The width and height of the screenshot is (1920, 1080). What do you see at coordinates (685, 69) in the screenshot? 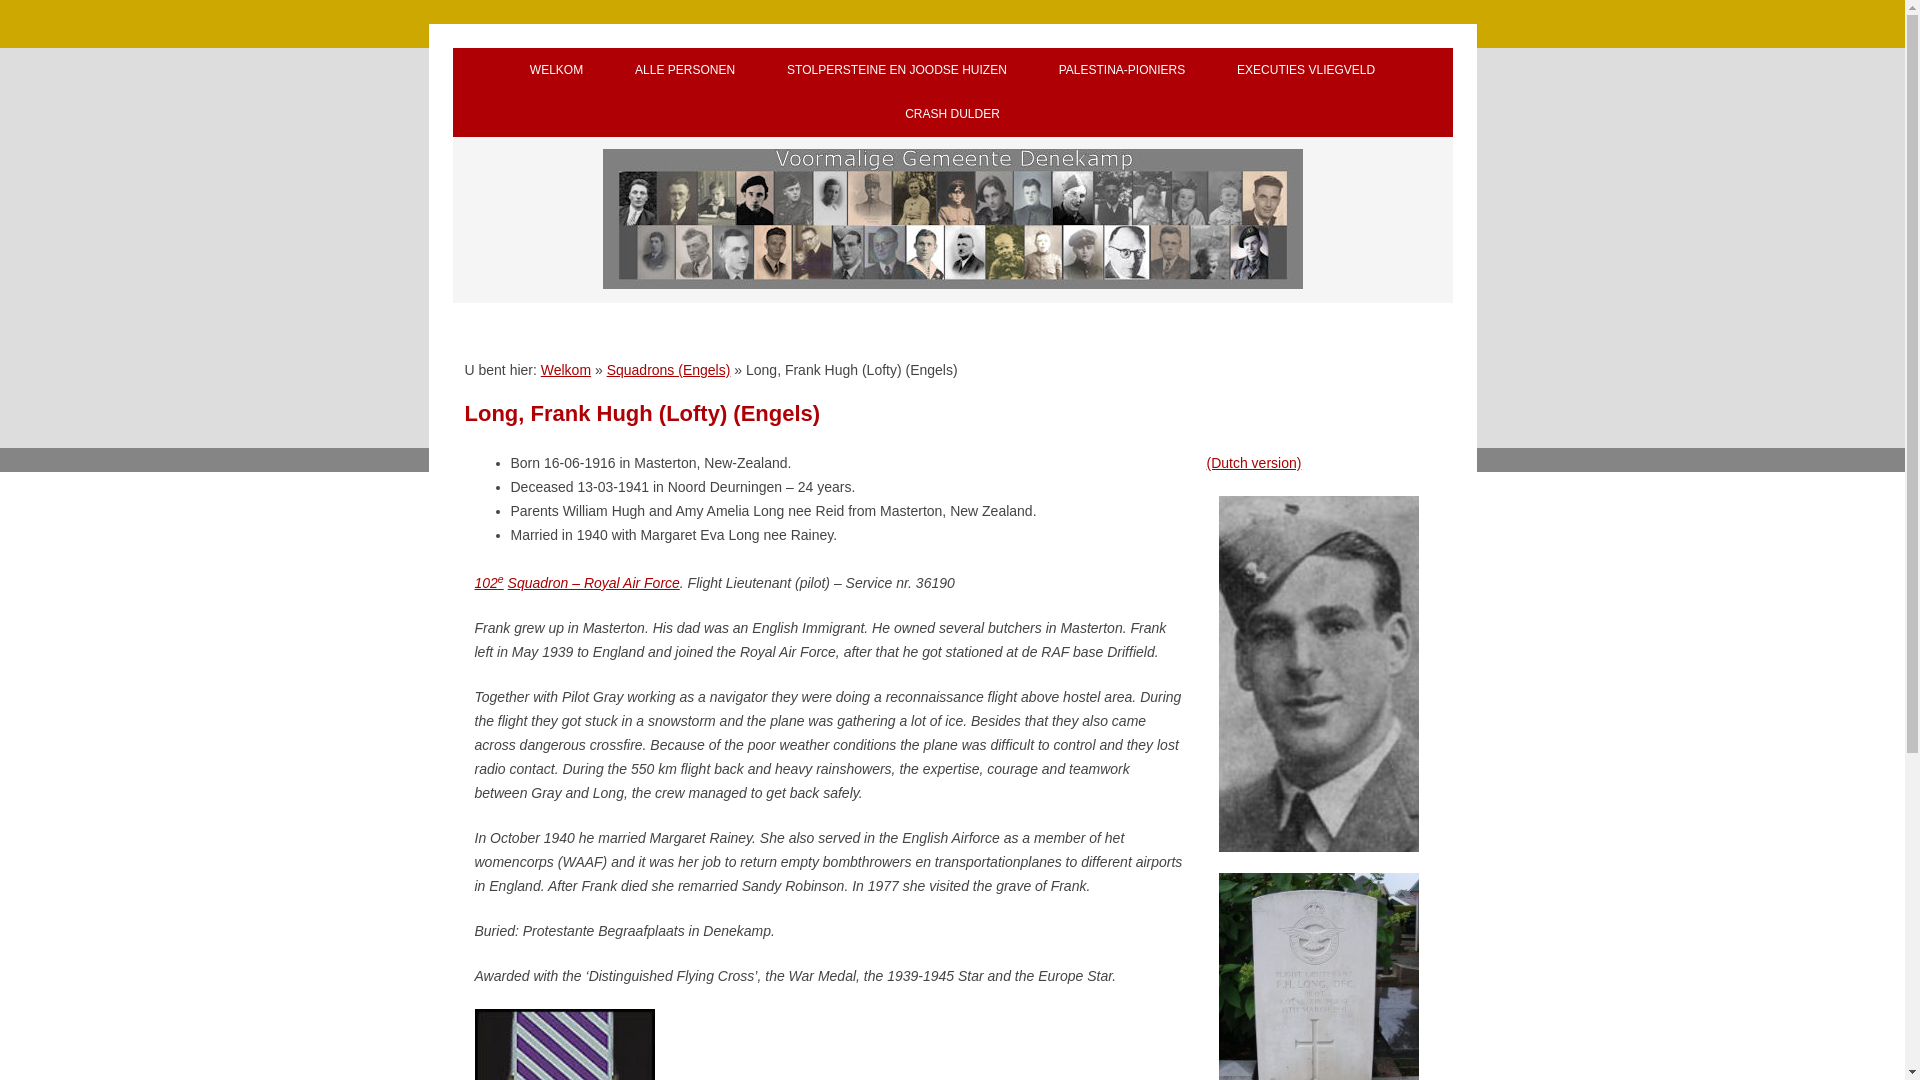
I see `ALLE PERSONEN` at bounding box center [685, 69].